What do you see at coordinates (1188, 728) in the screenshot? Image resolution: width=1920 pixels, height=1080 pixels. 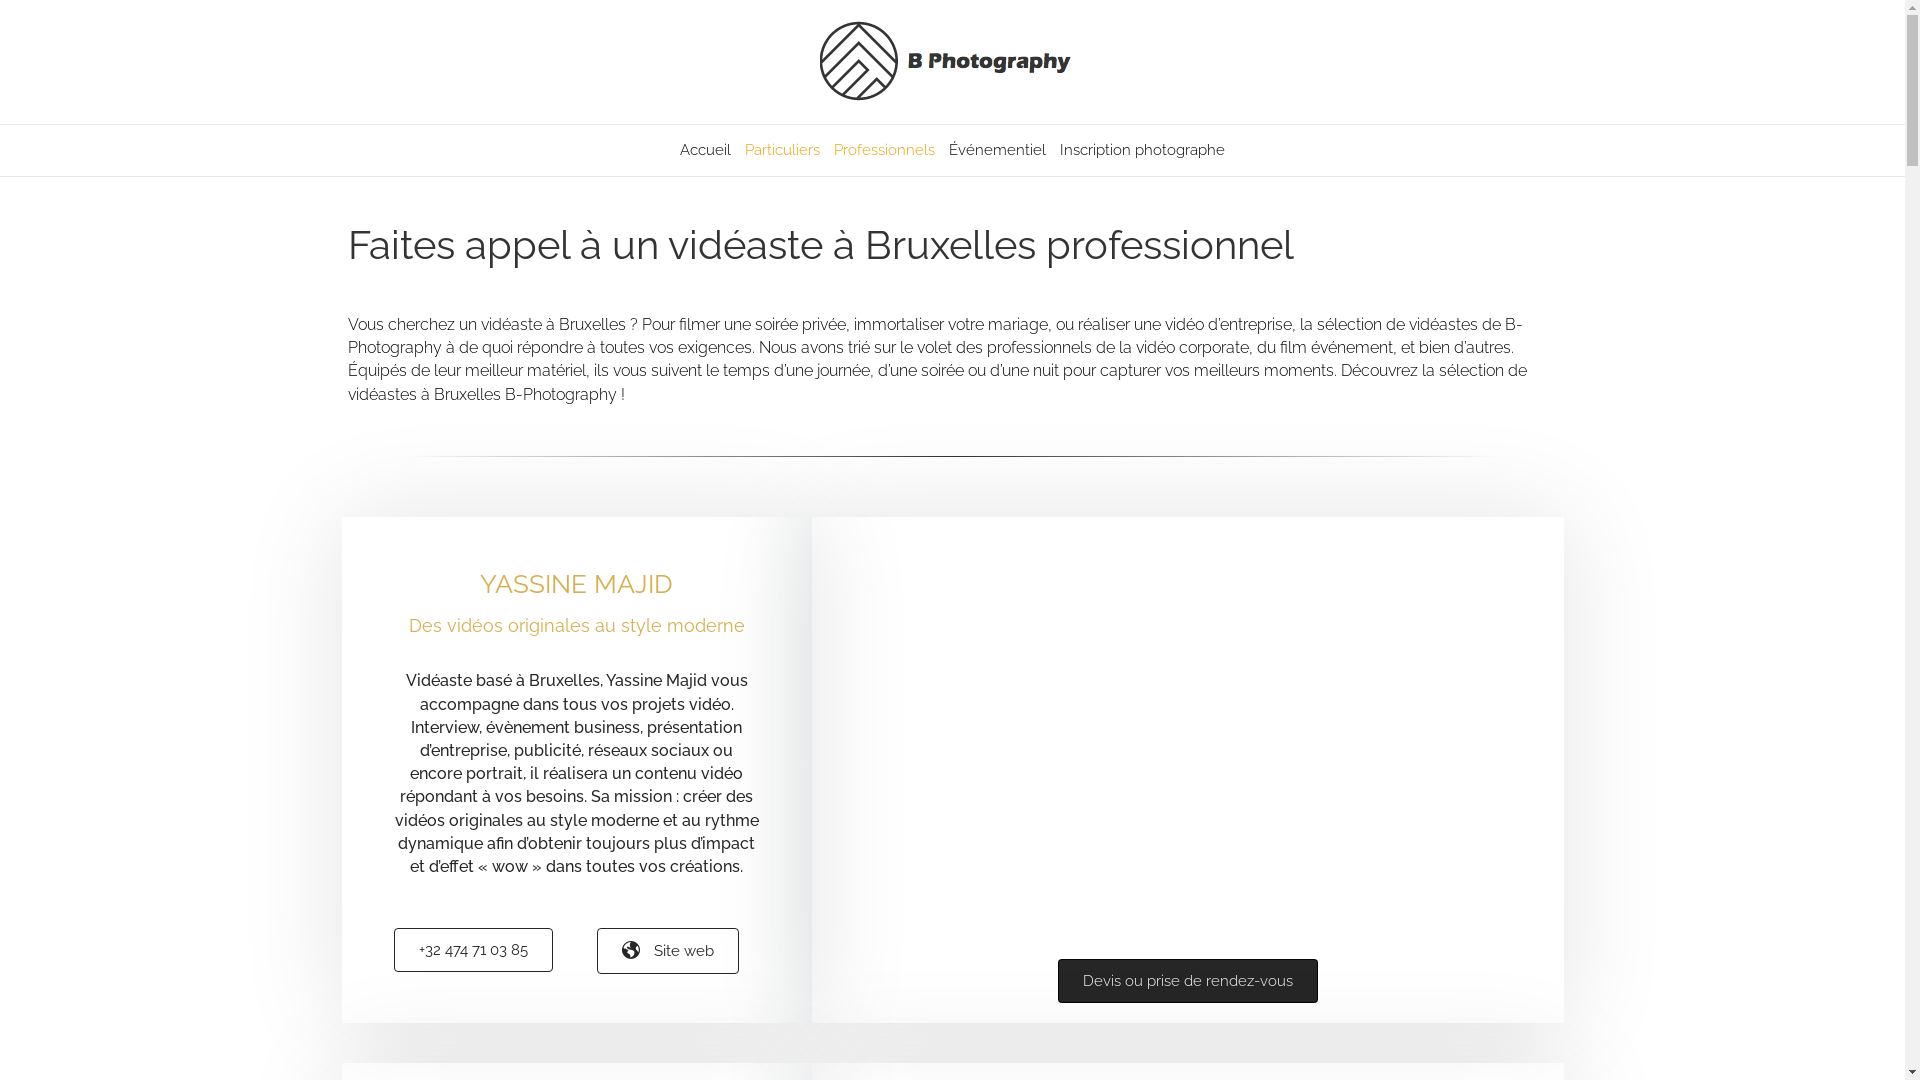 I see `Eficio` at bounding box center [1188, 728].